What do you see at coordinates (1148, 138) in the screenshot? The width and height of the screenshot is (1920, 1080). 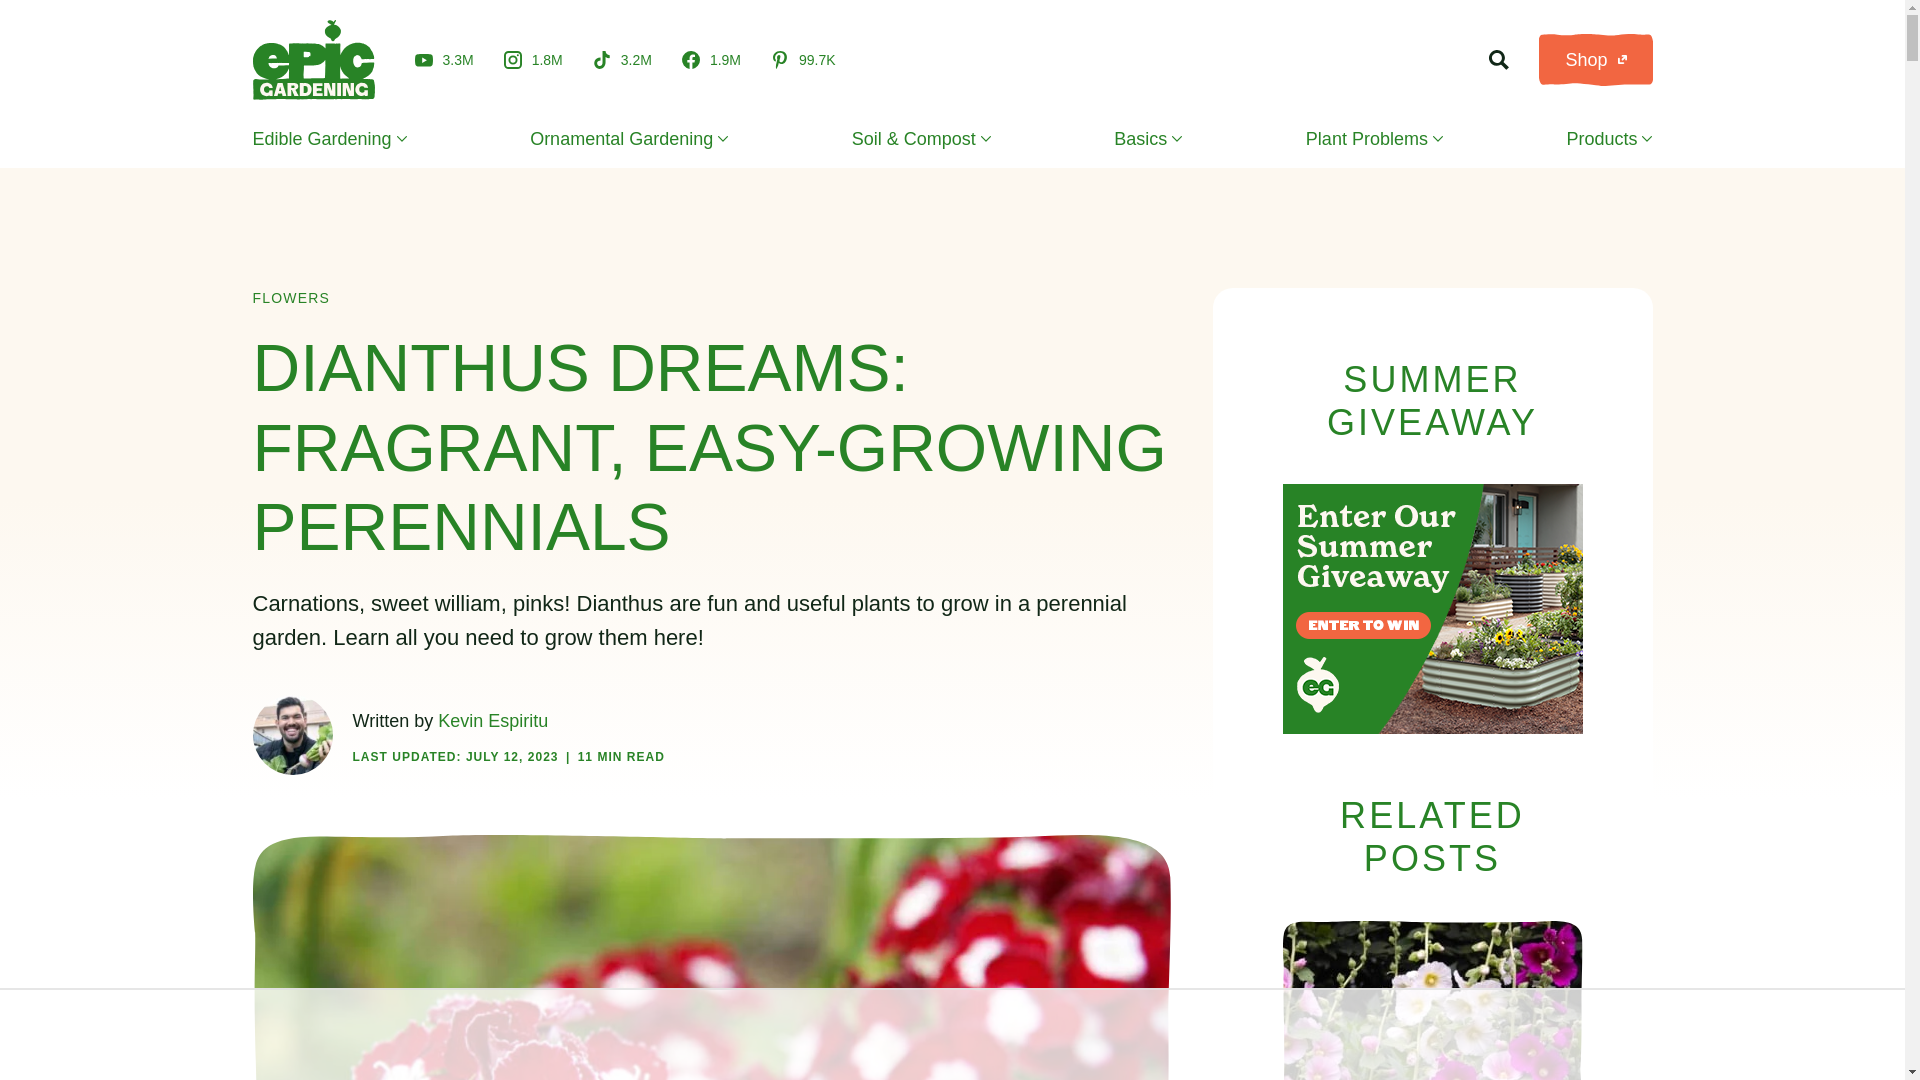 I see `Basics` at bounding box center [1148, 138].